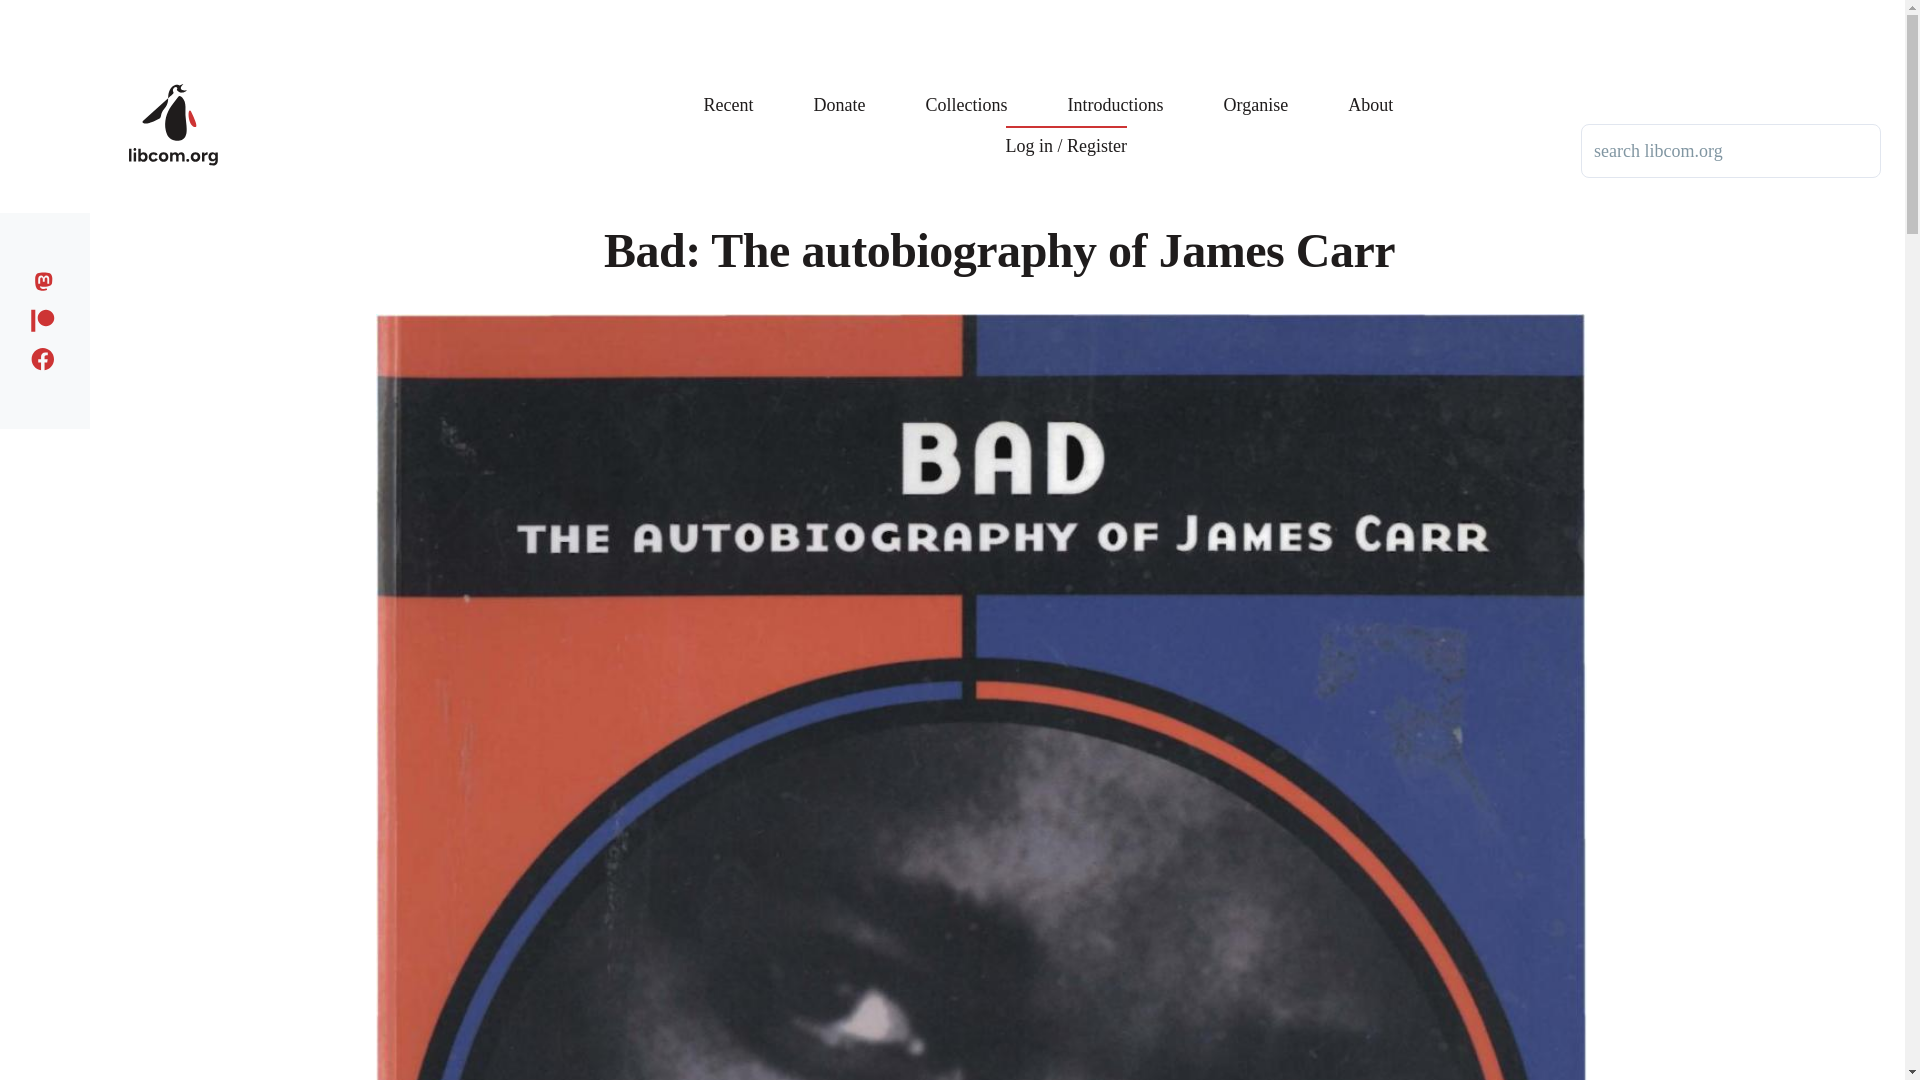 This screenshot has height=1080, width=1920. I want to click on Skip to main content, so click(785, 9).